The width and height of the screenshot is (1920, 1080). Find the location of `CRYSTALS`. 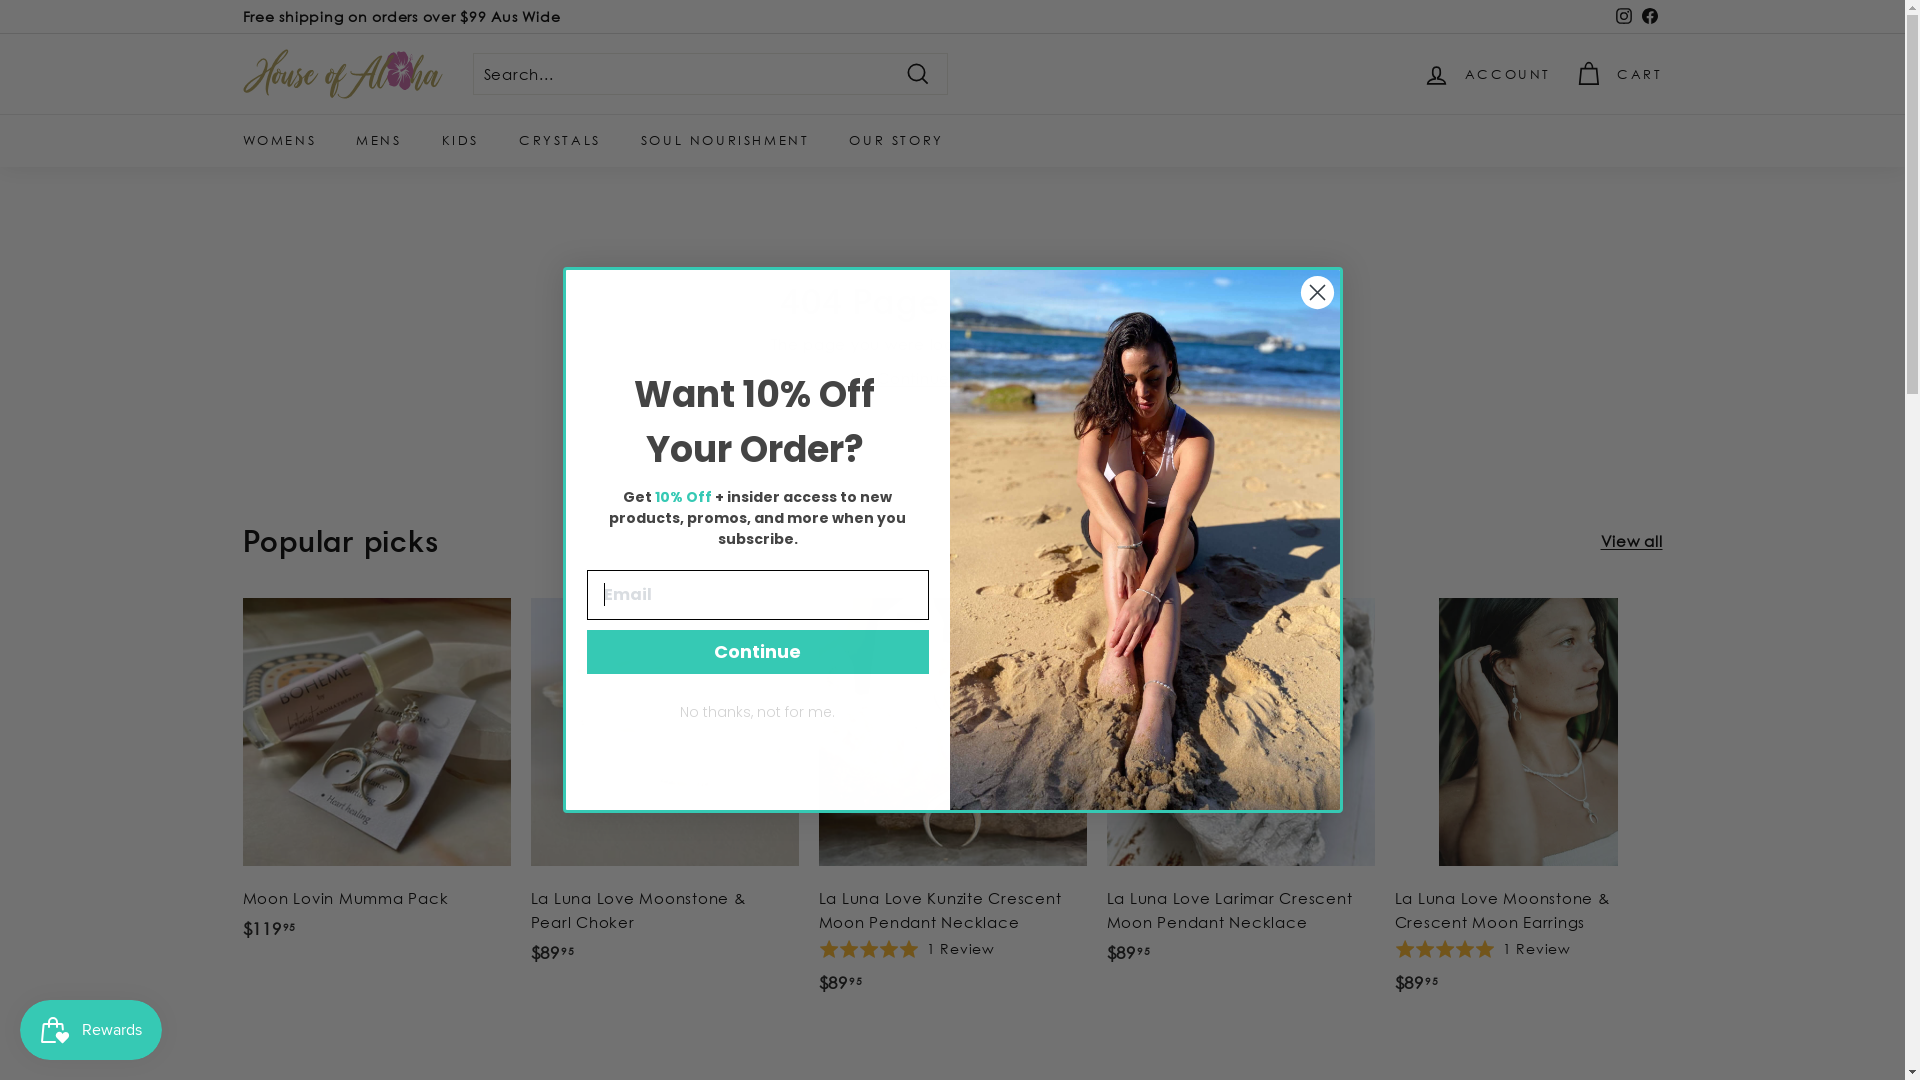

CRYSTALS is located at coordinates (560, 140).